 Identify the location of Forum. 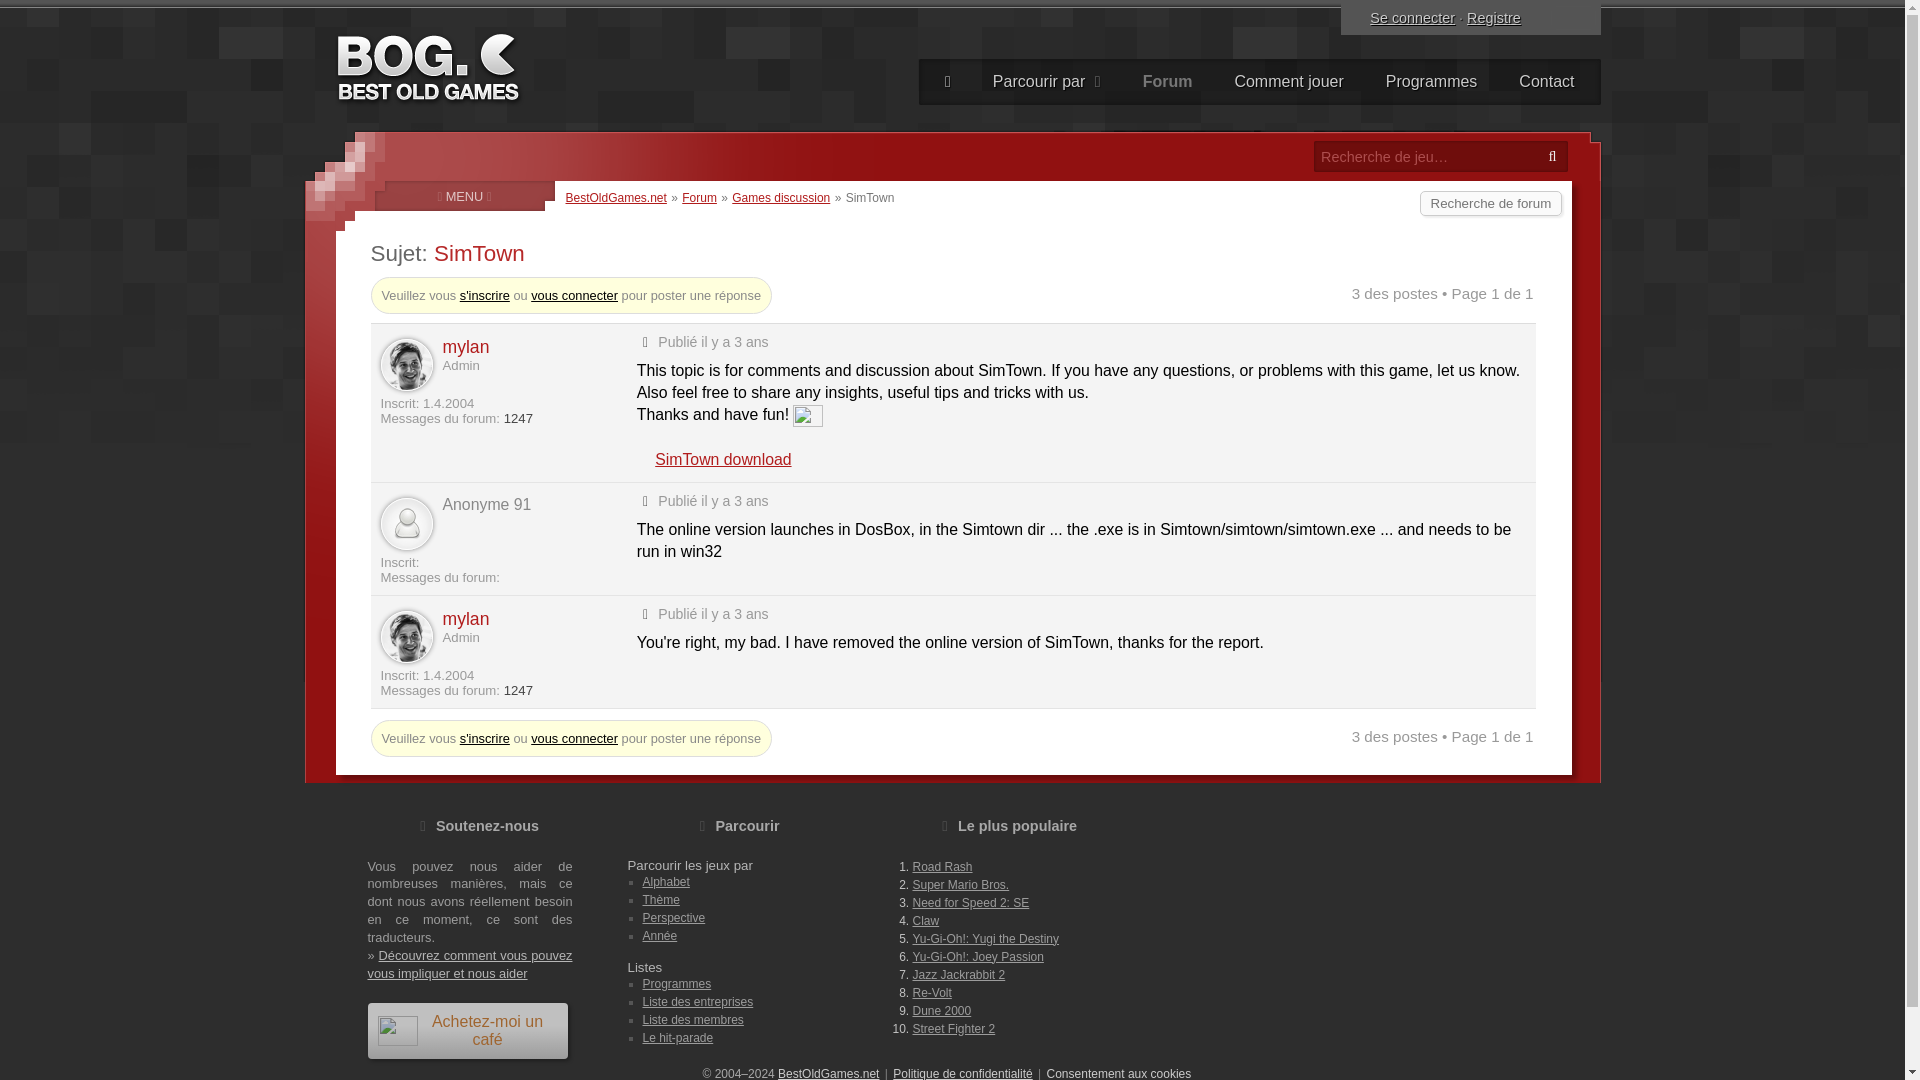
(700, 198).